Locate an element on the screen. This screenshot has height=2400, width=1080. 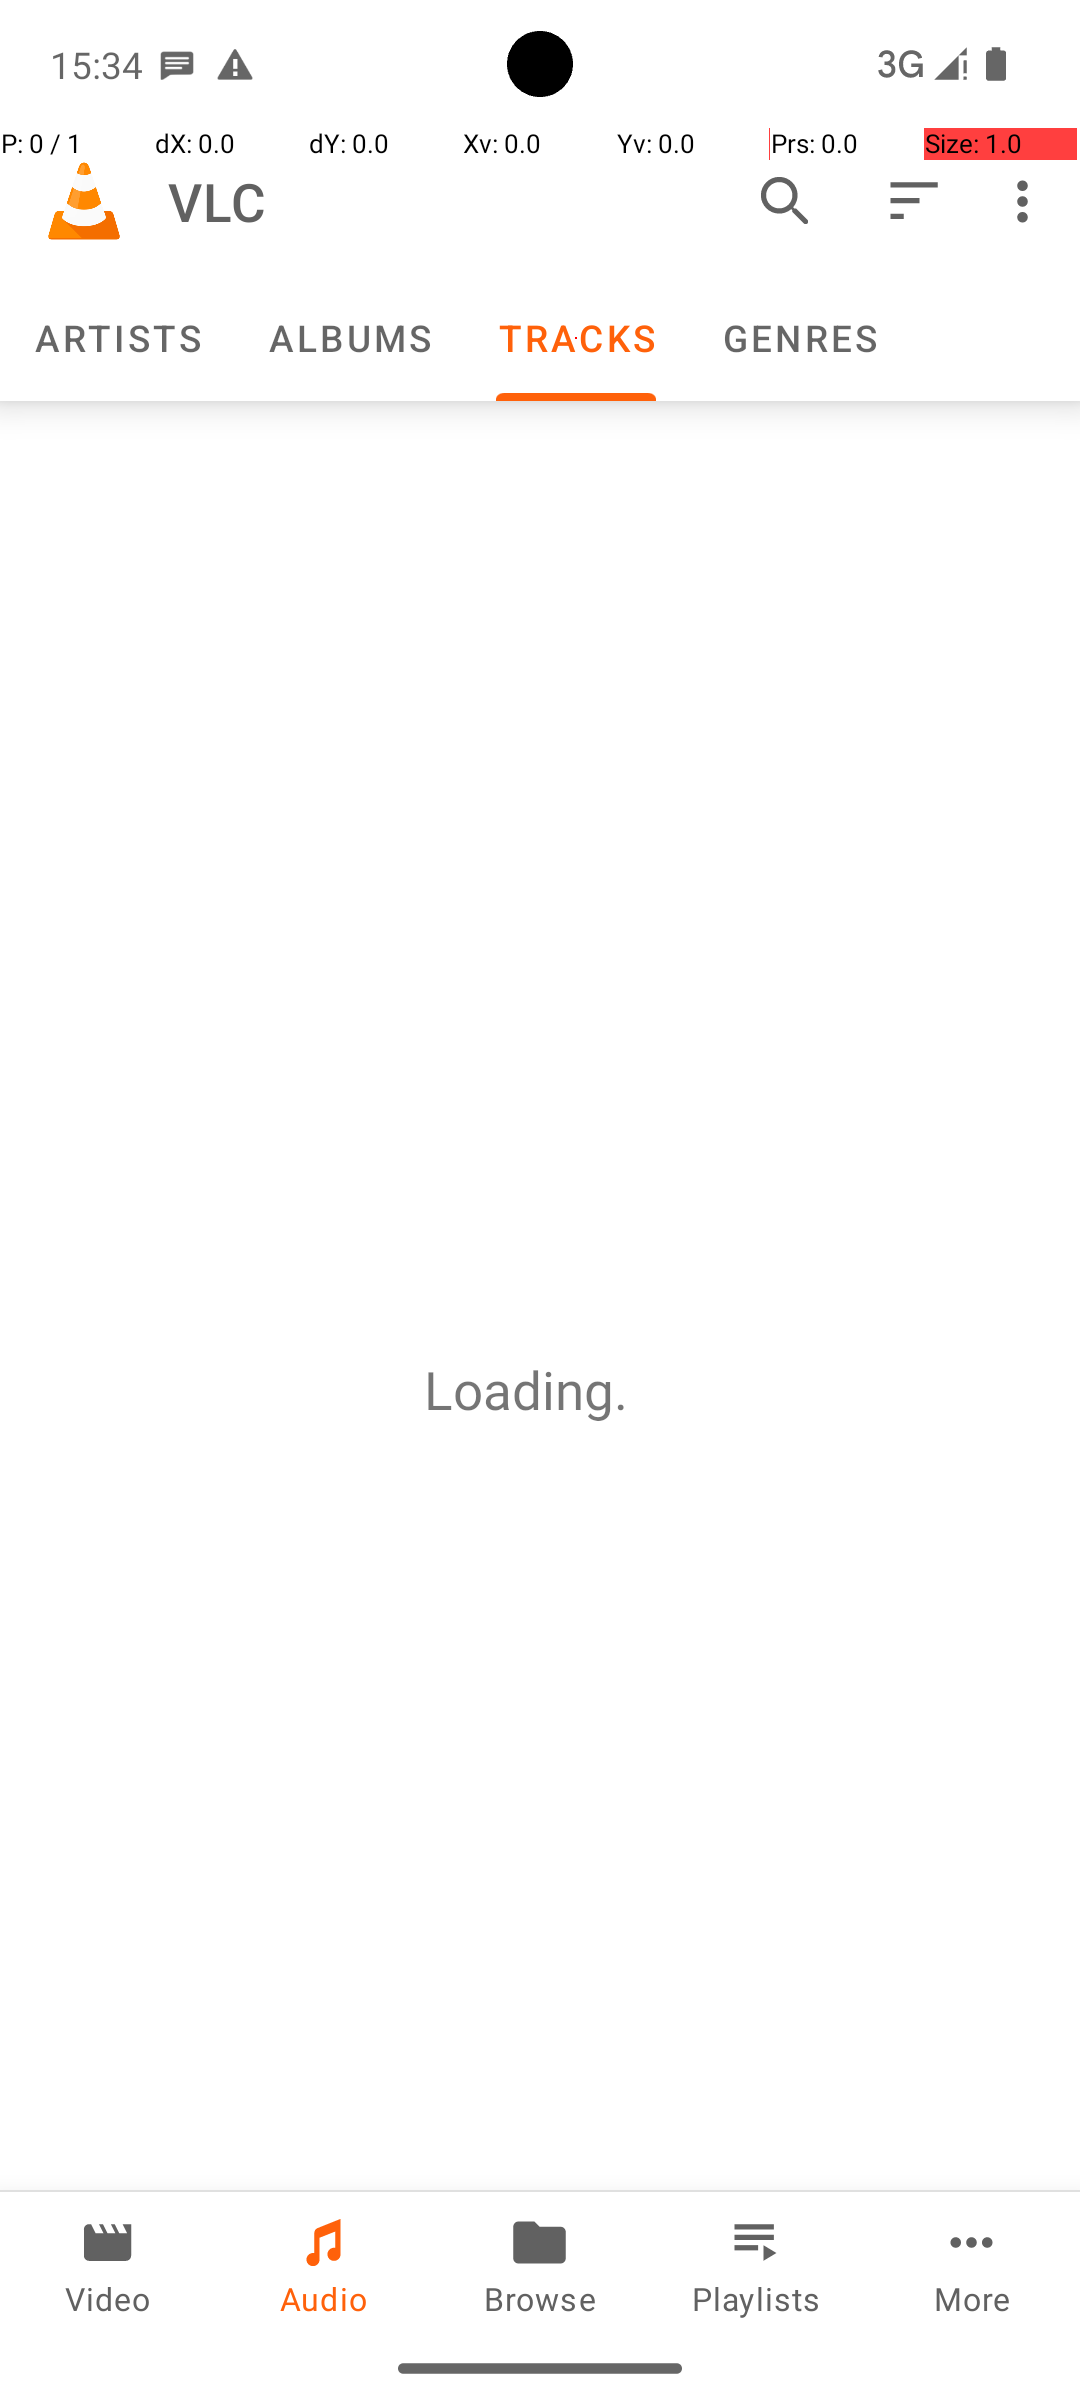
ALBUMS is located at coordinates (349, 338).